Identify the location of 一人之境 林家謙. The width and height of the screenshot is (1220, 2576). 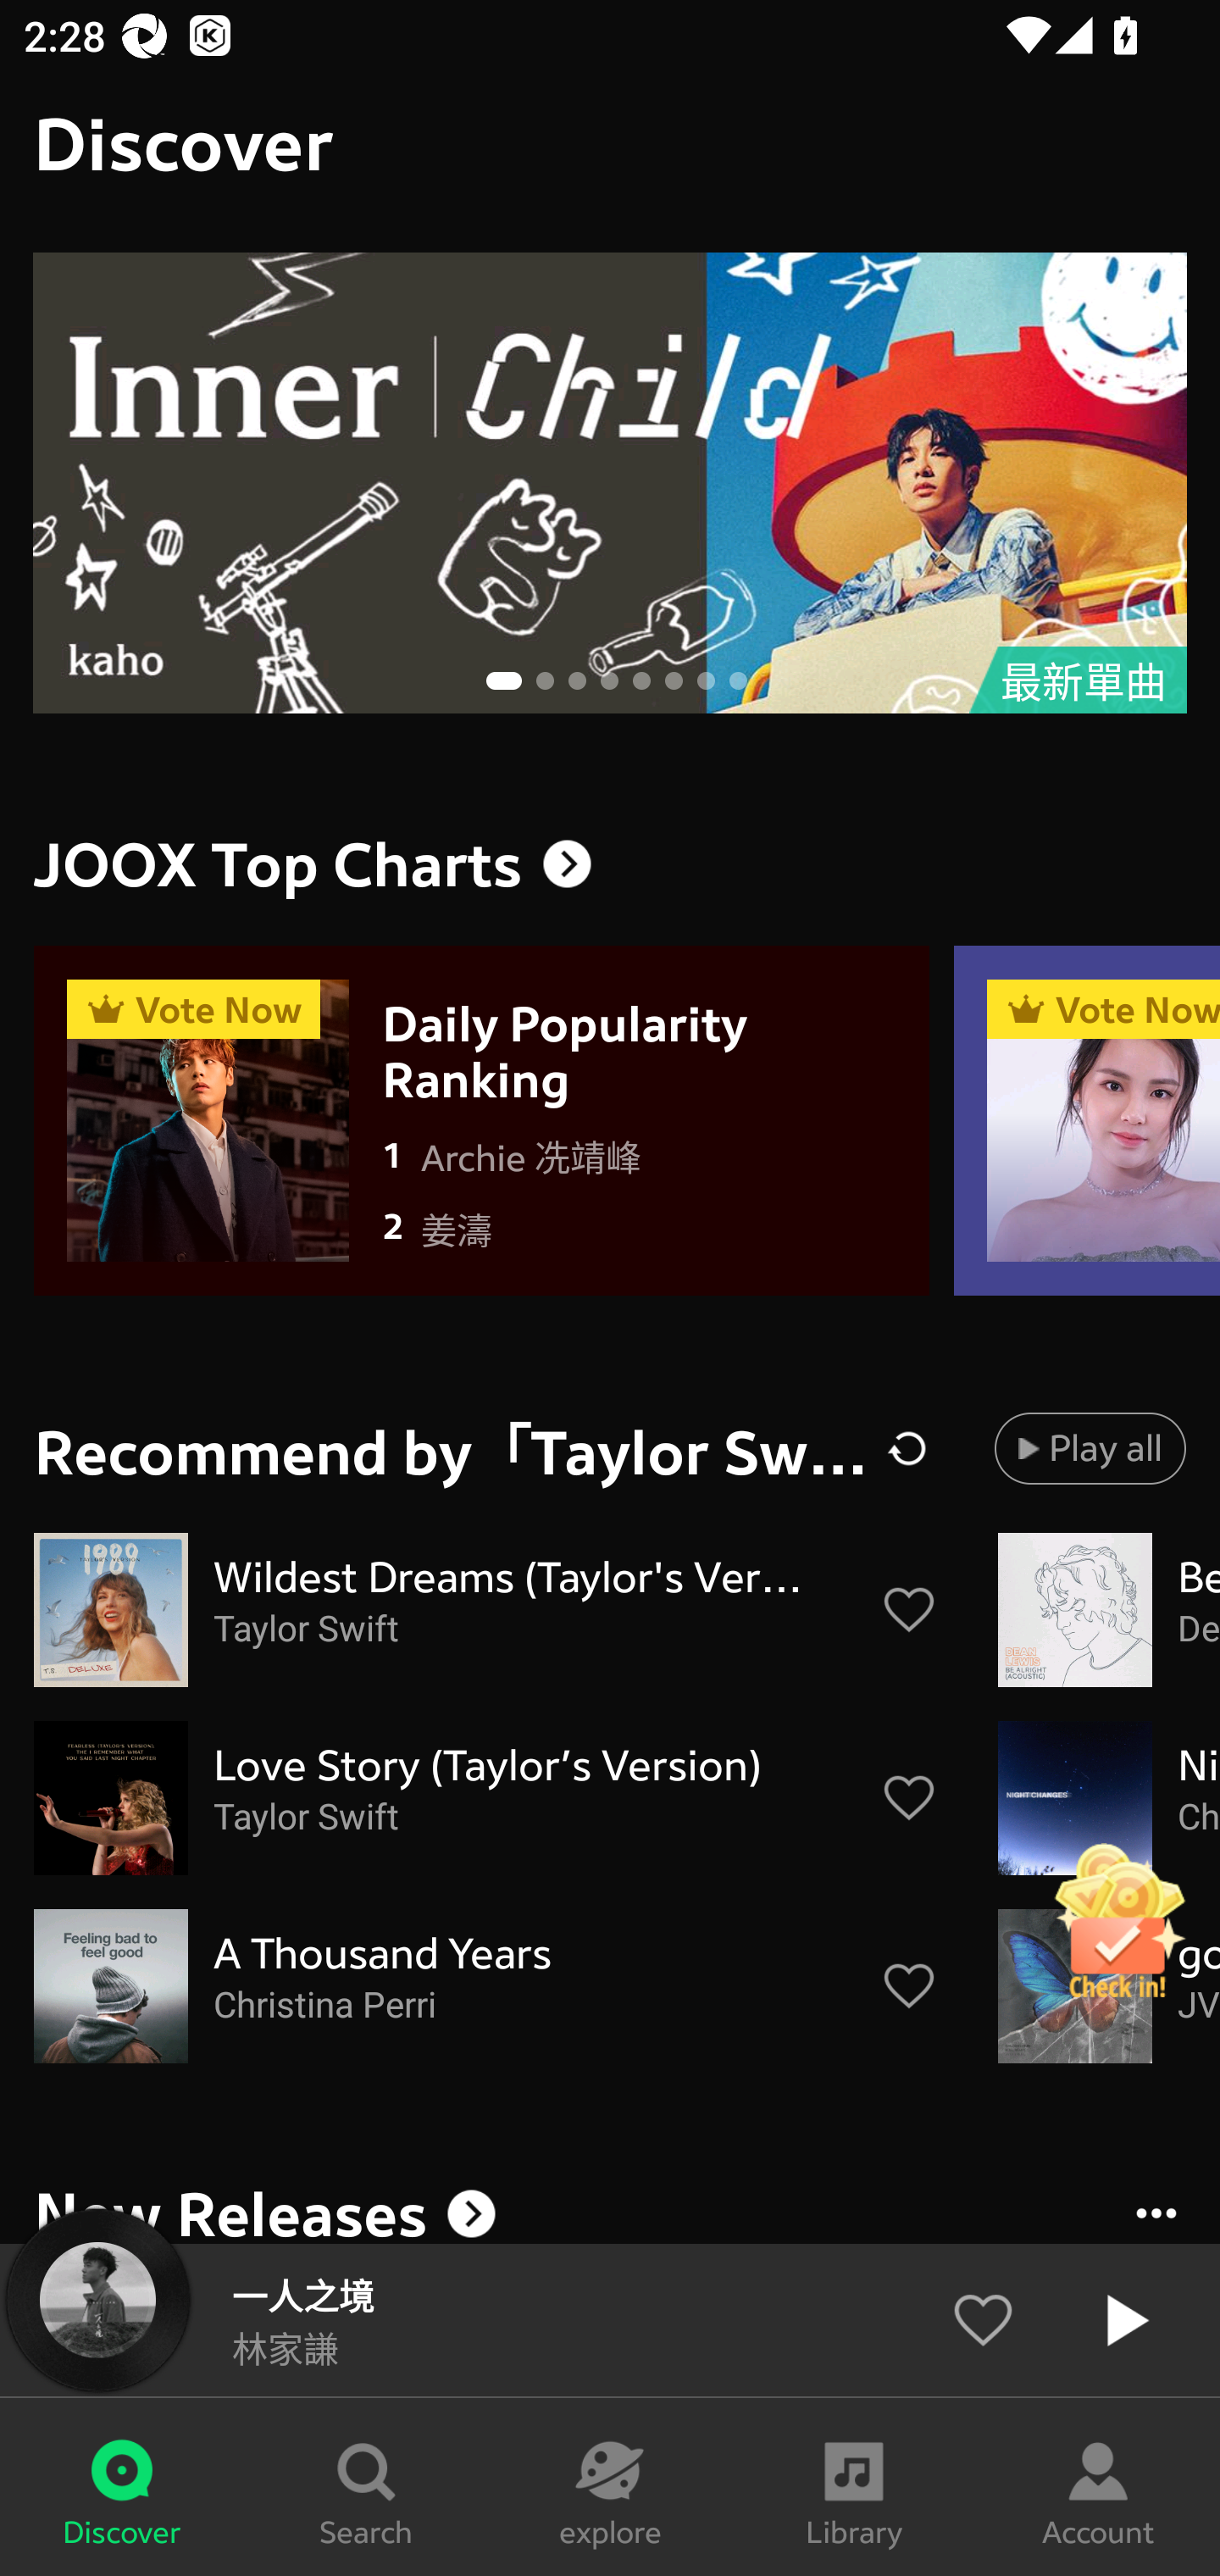
(610, 2320).